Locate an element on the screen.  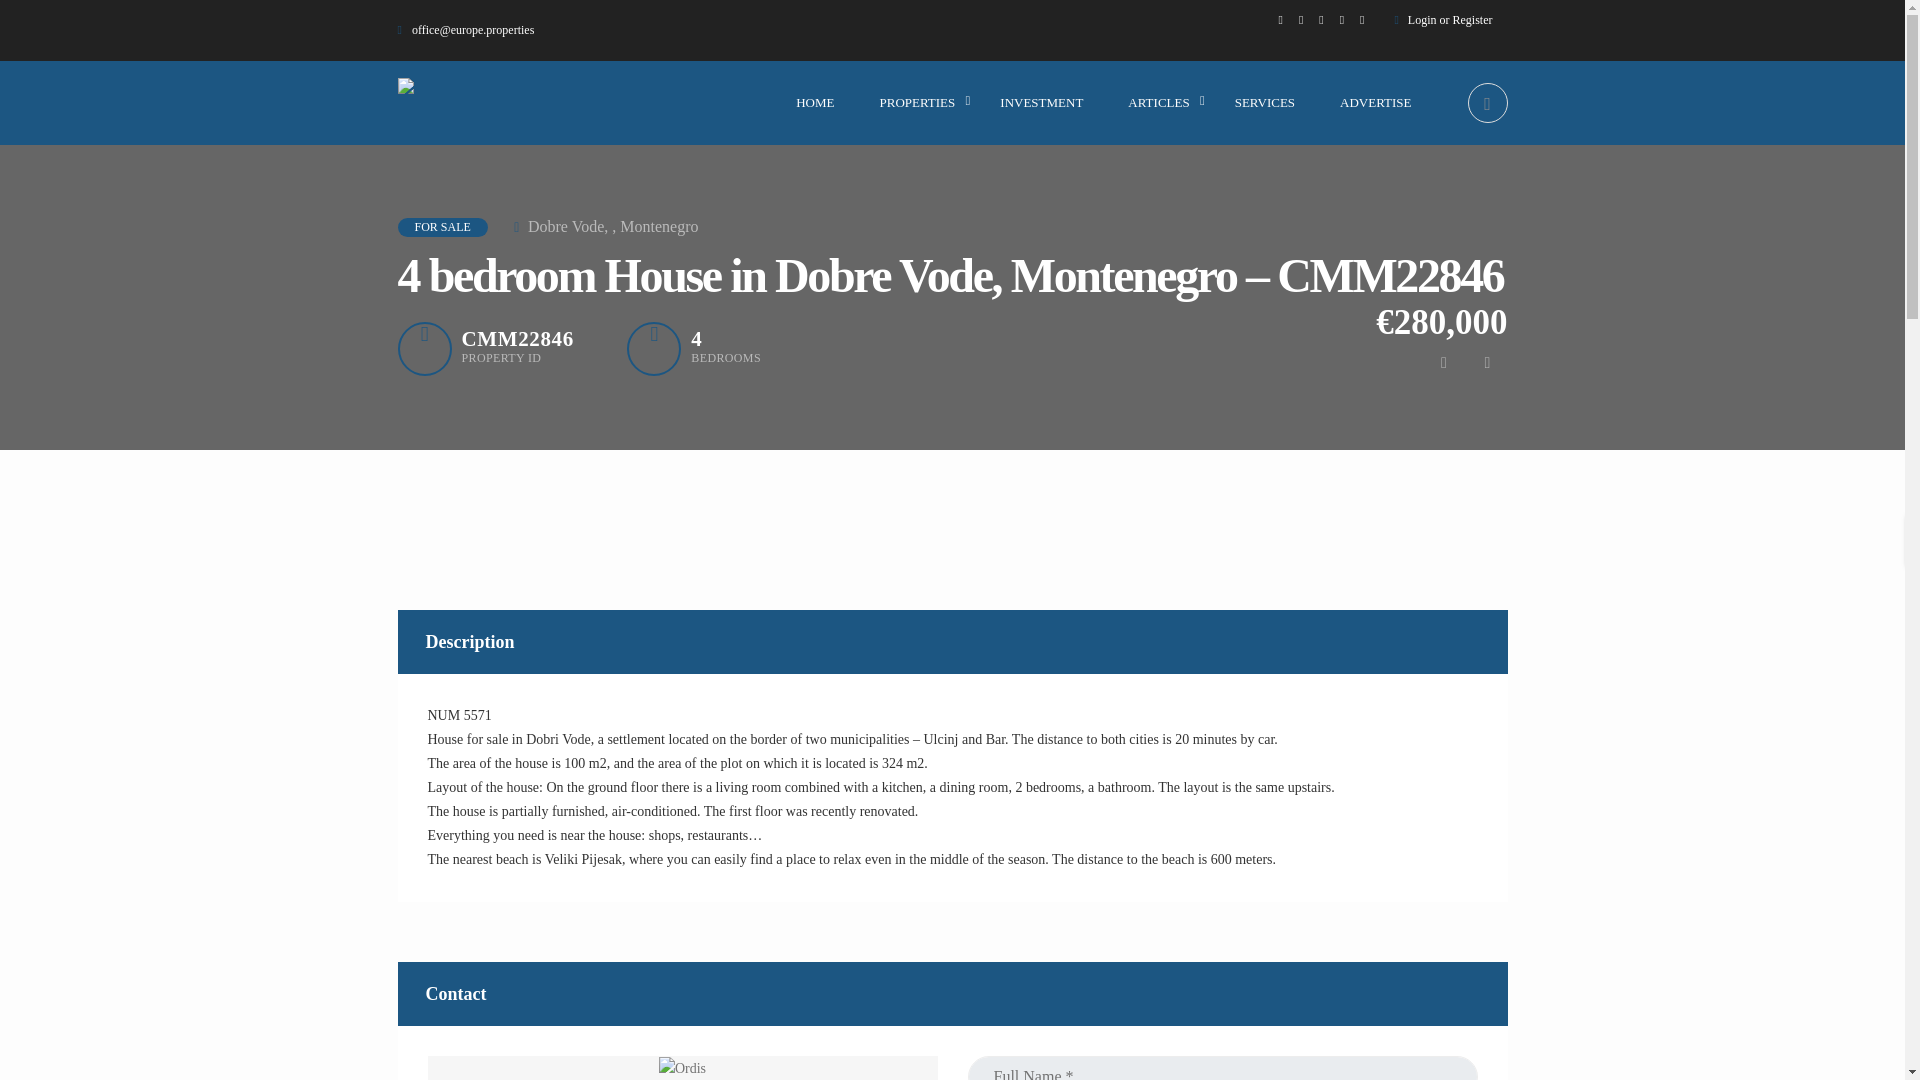
HOME is located at coordinates (814, 102).